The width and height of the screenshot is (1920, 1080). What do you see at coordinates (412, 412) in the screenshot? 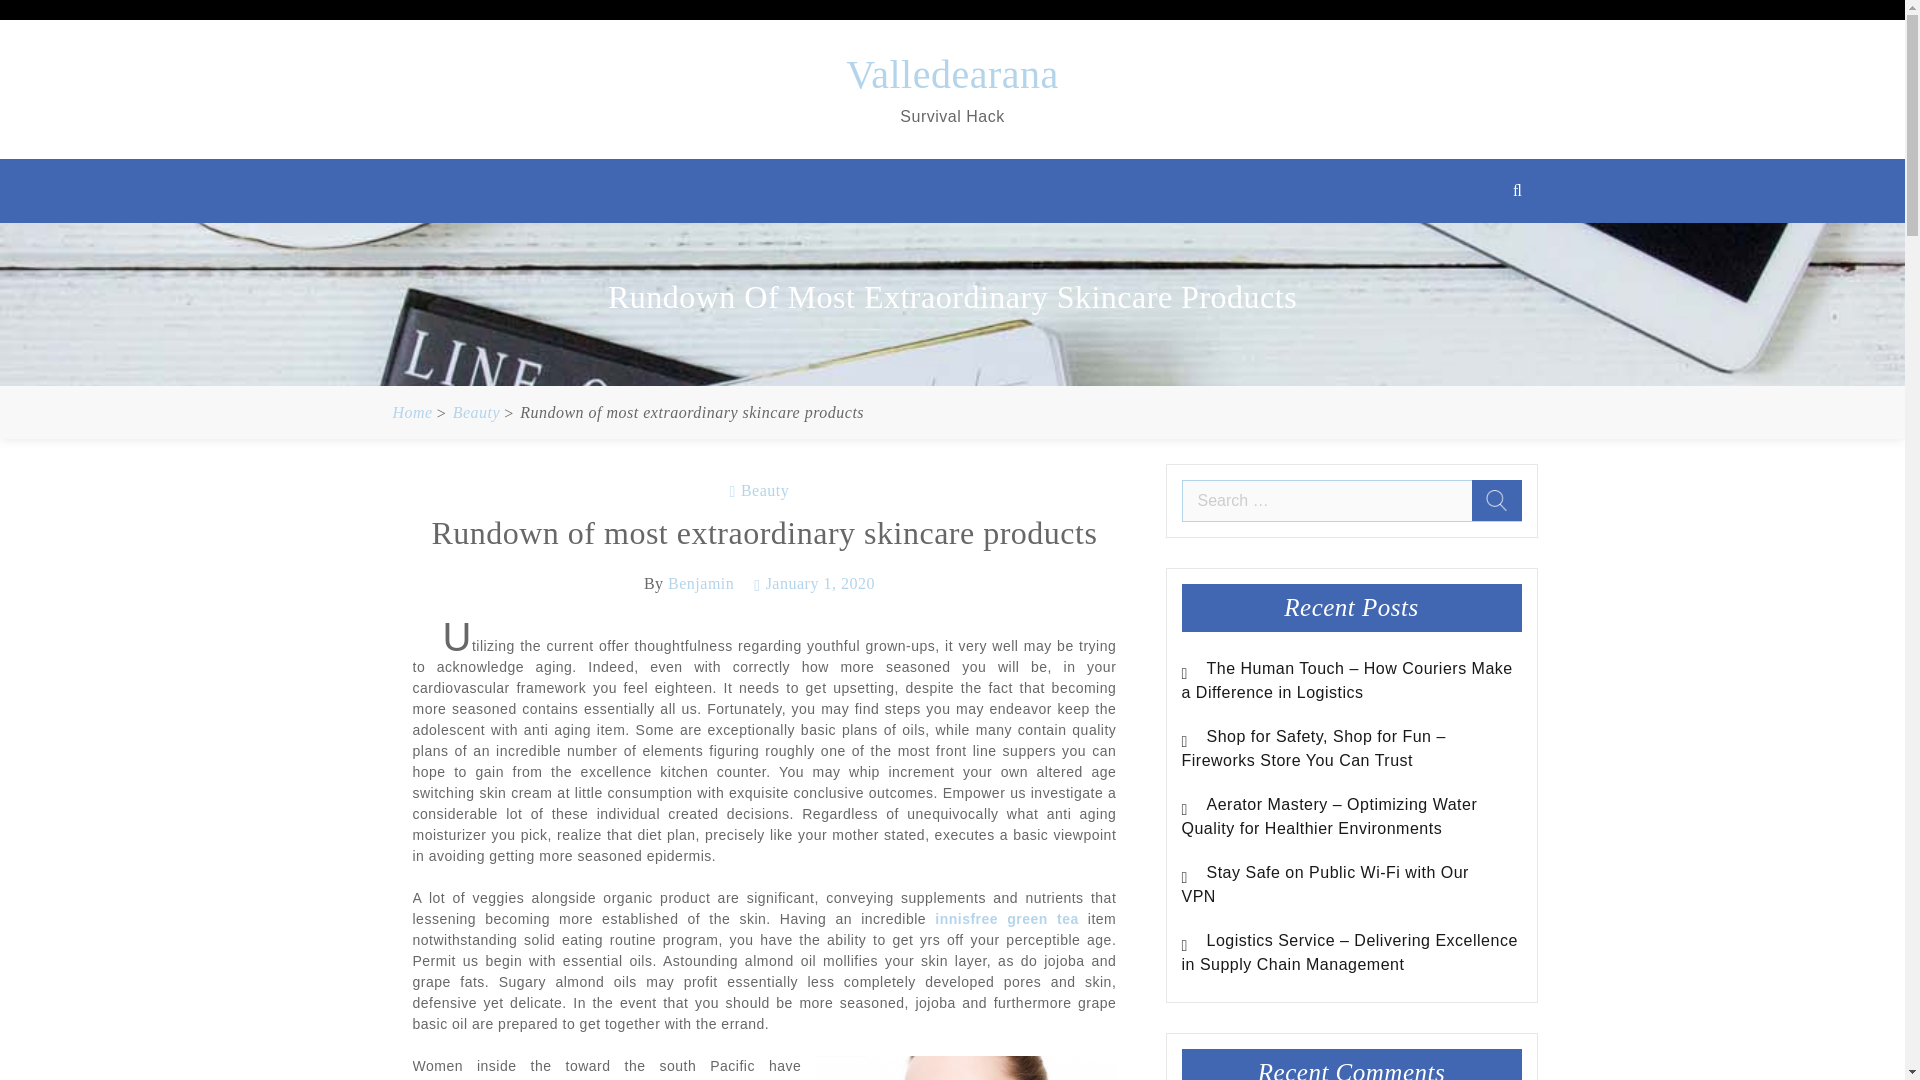
I see `Home` at bounding box center [412, 412].